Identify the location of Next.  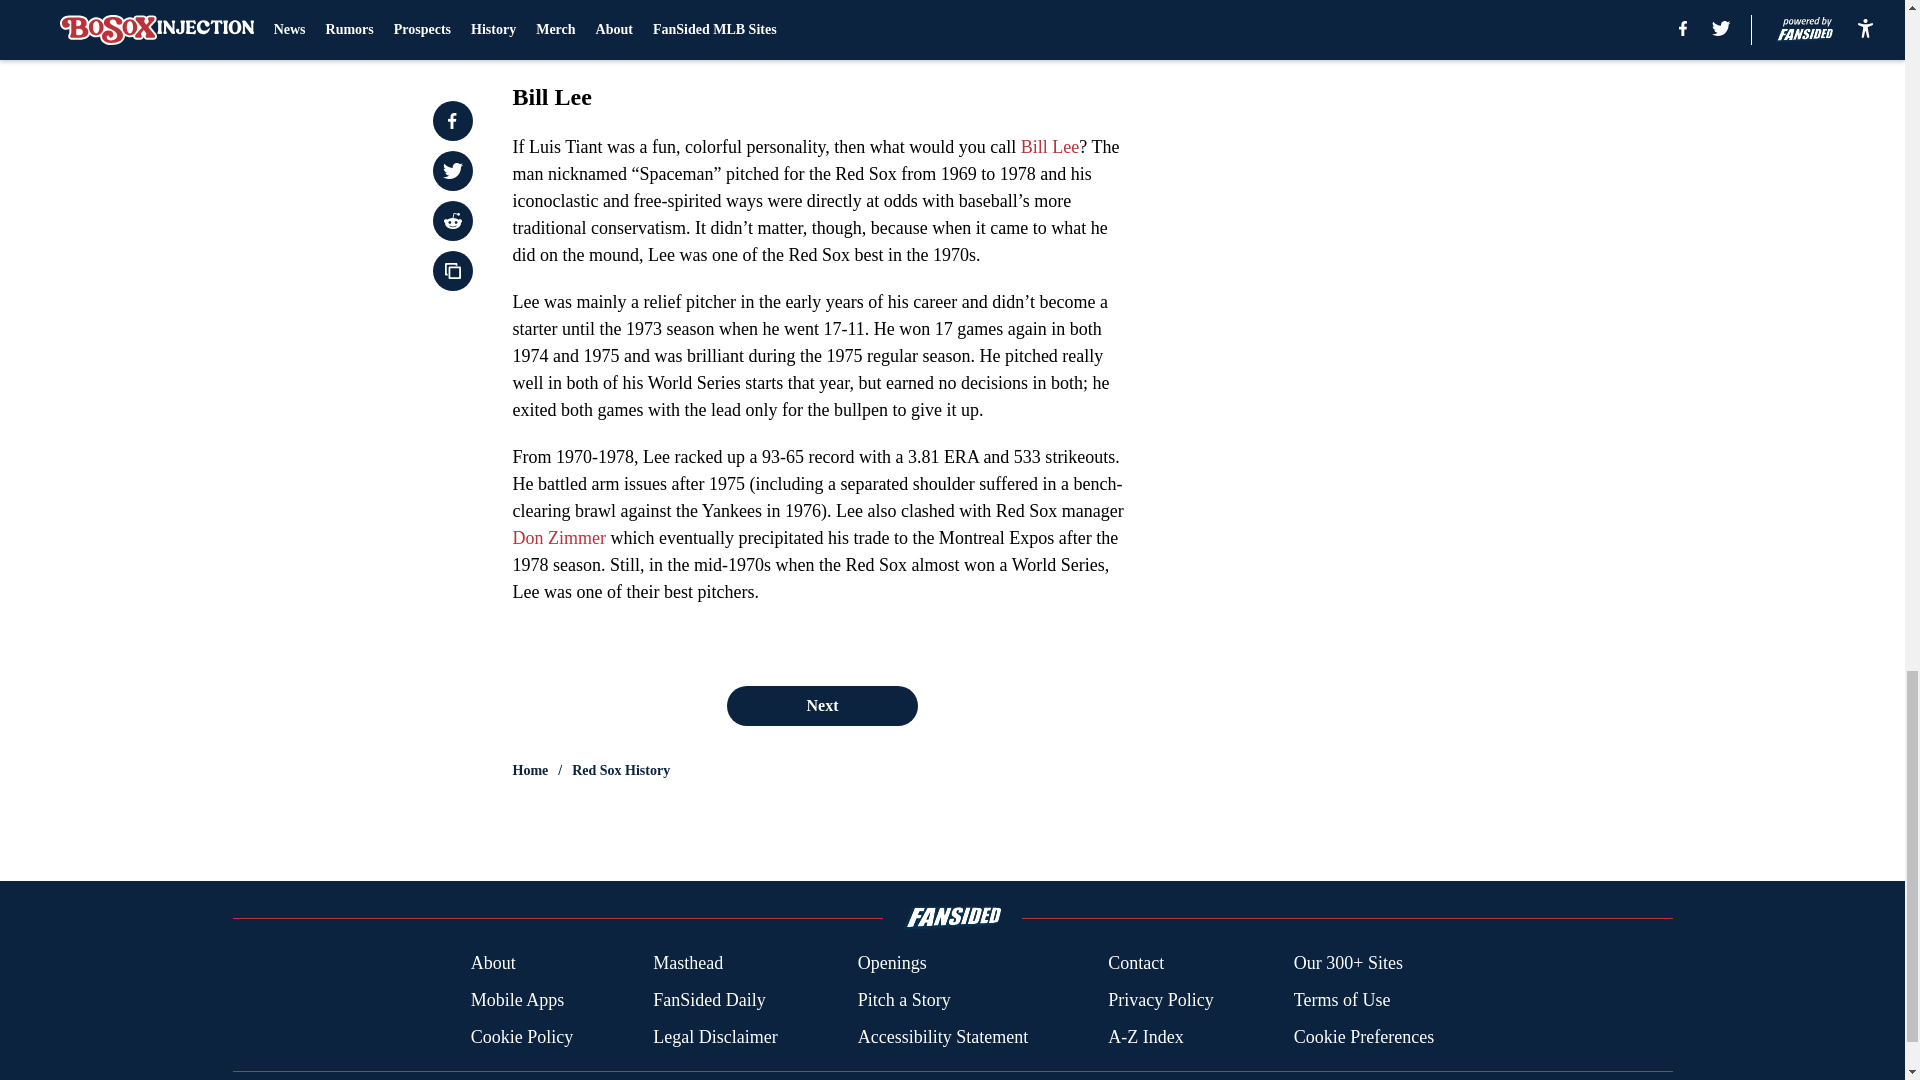
(821, 705).